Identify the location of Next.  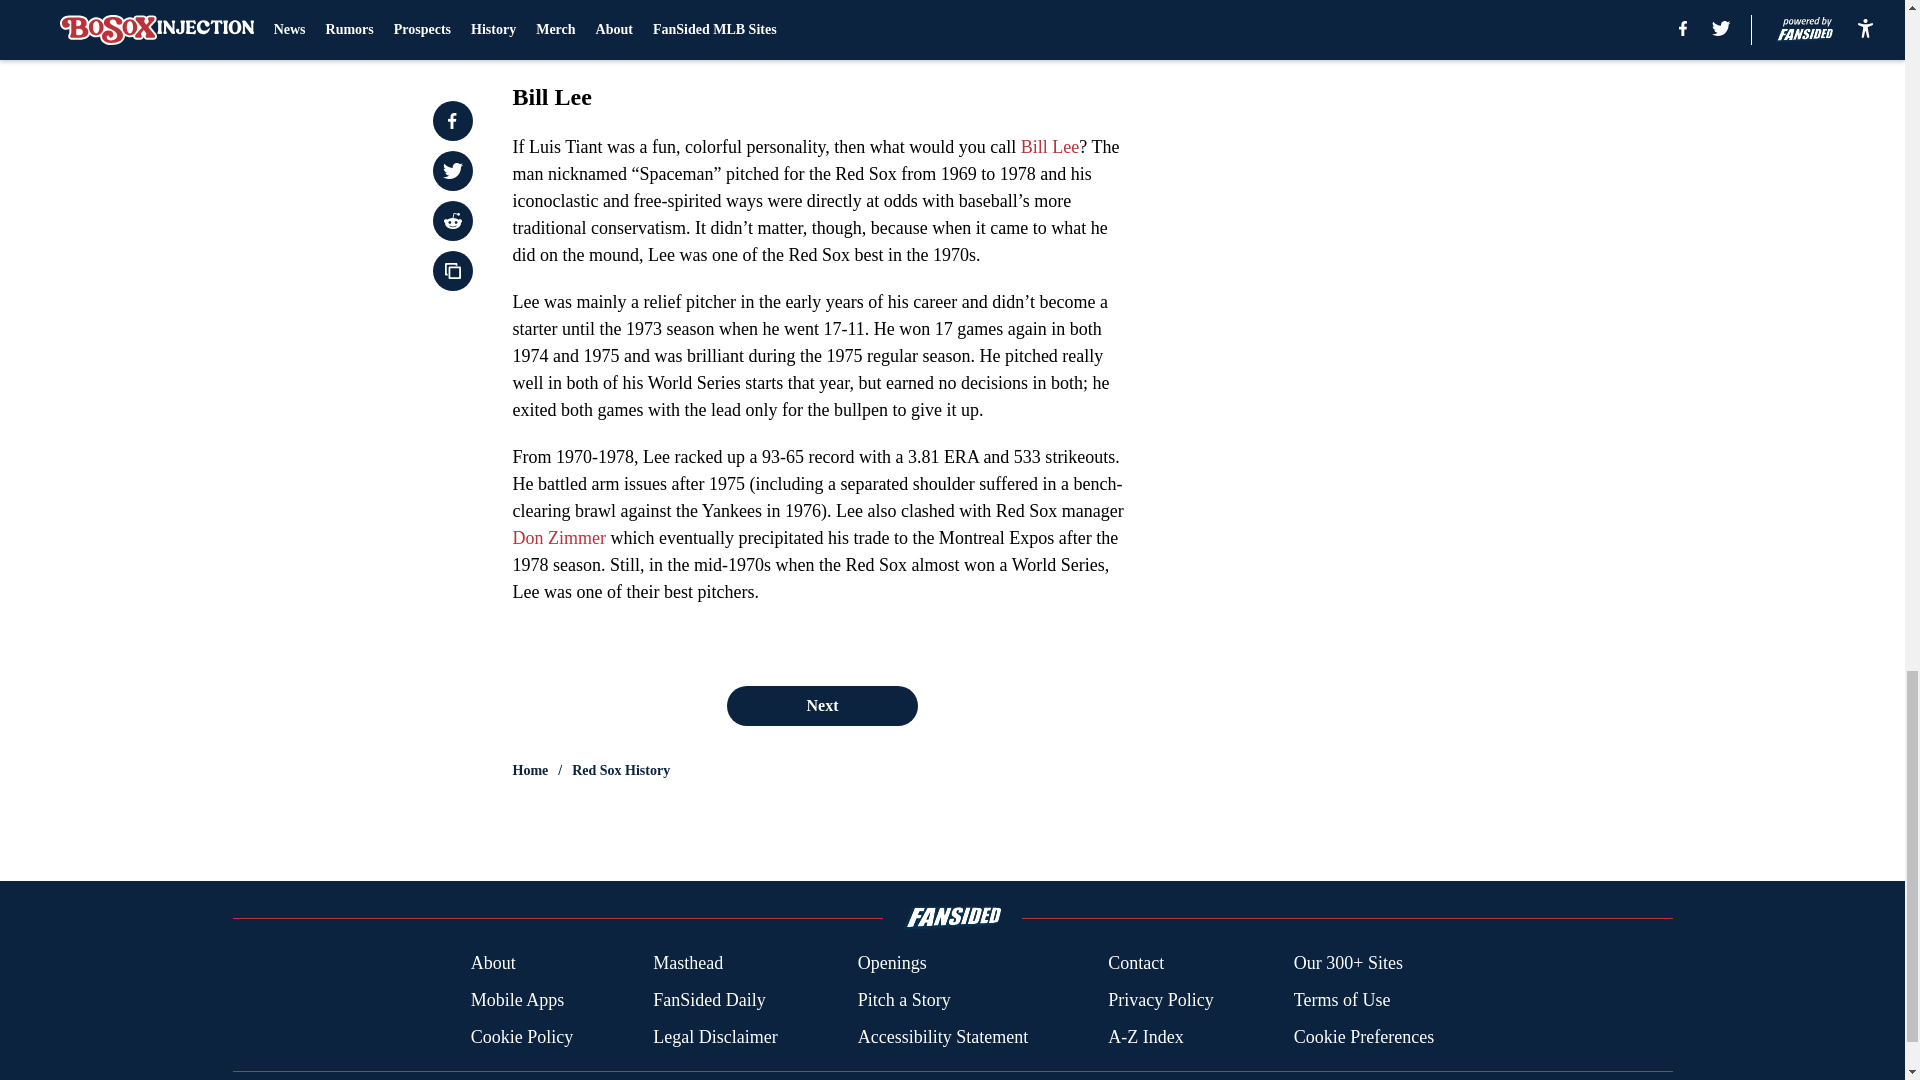
(821, 705).